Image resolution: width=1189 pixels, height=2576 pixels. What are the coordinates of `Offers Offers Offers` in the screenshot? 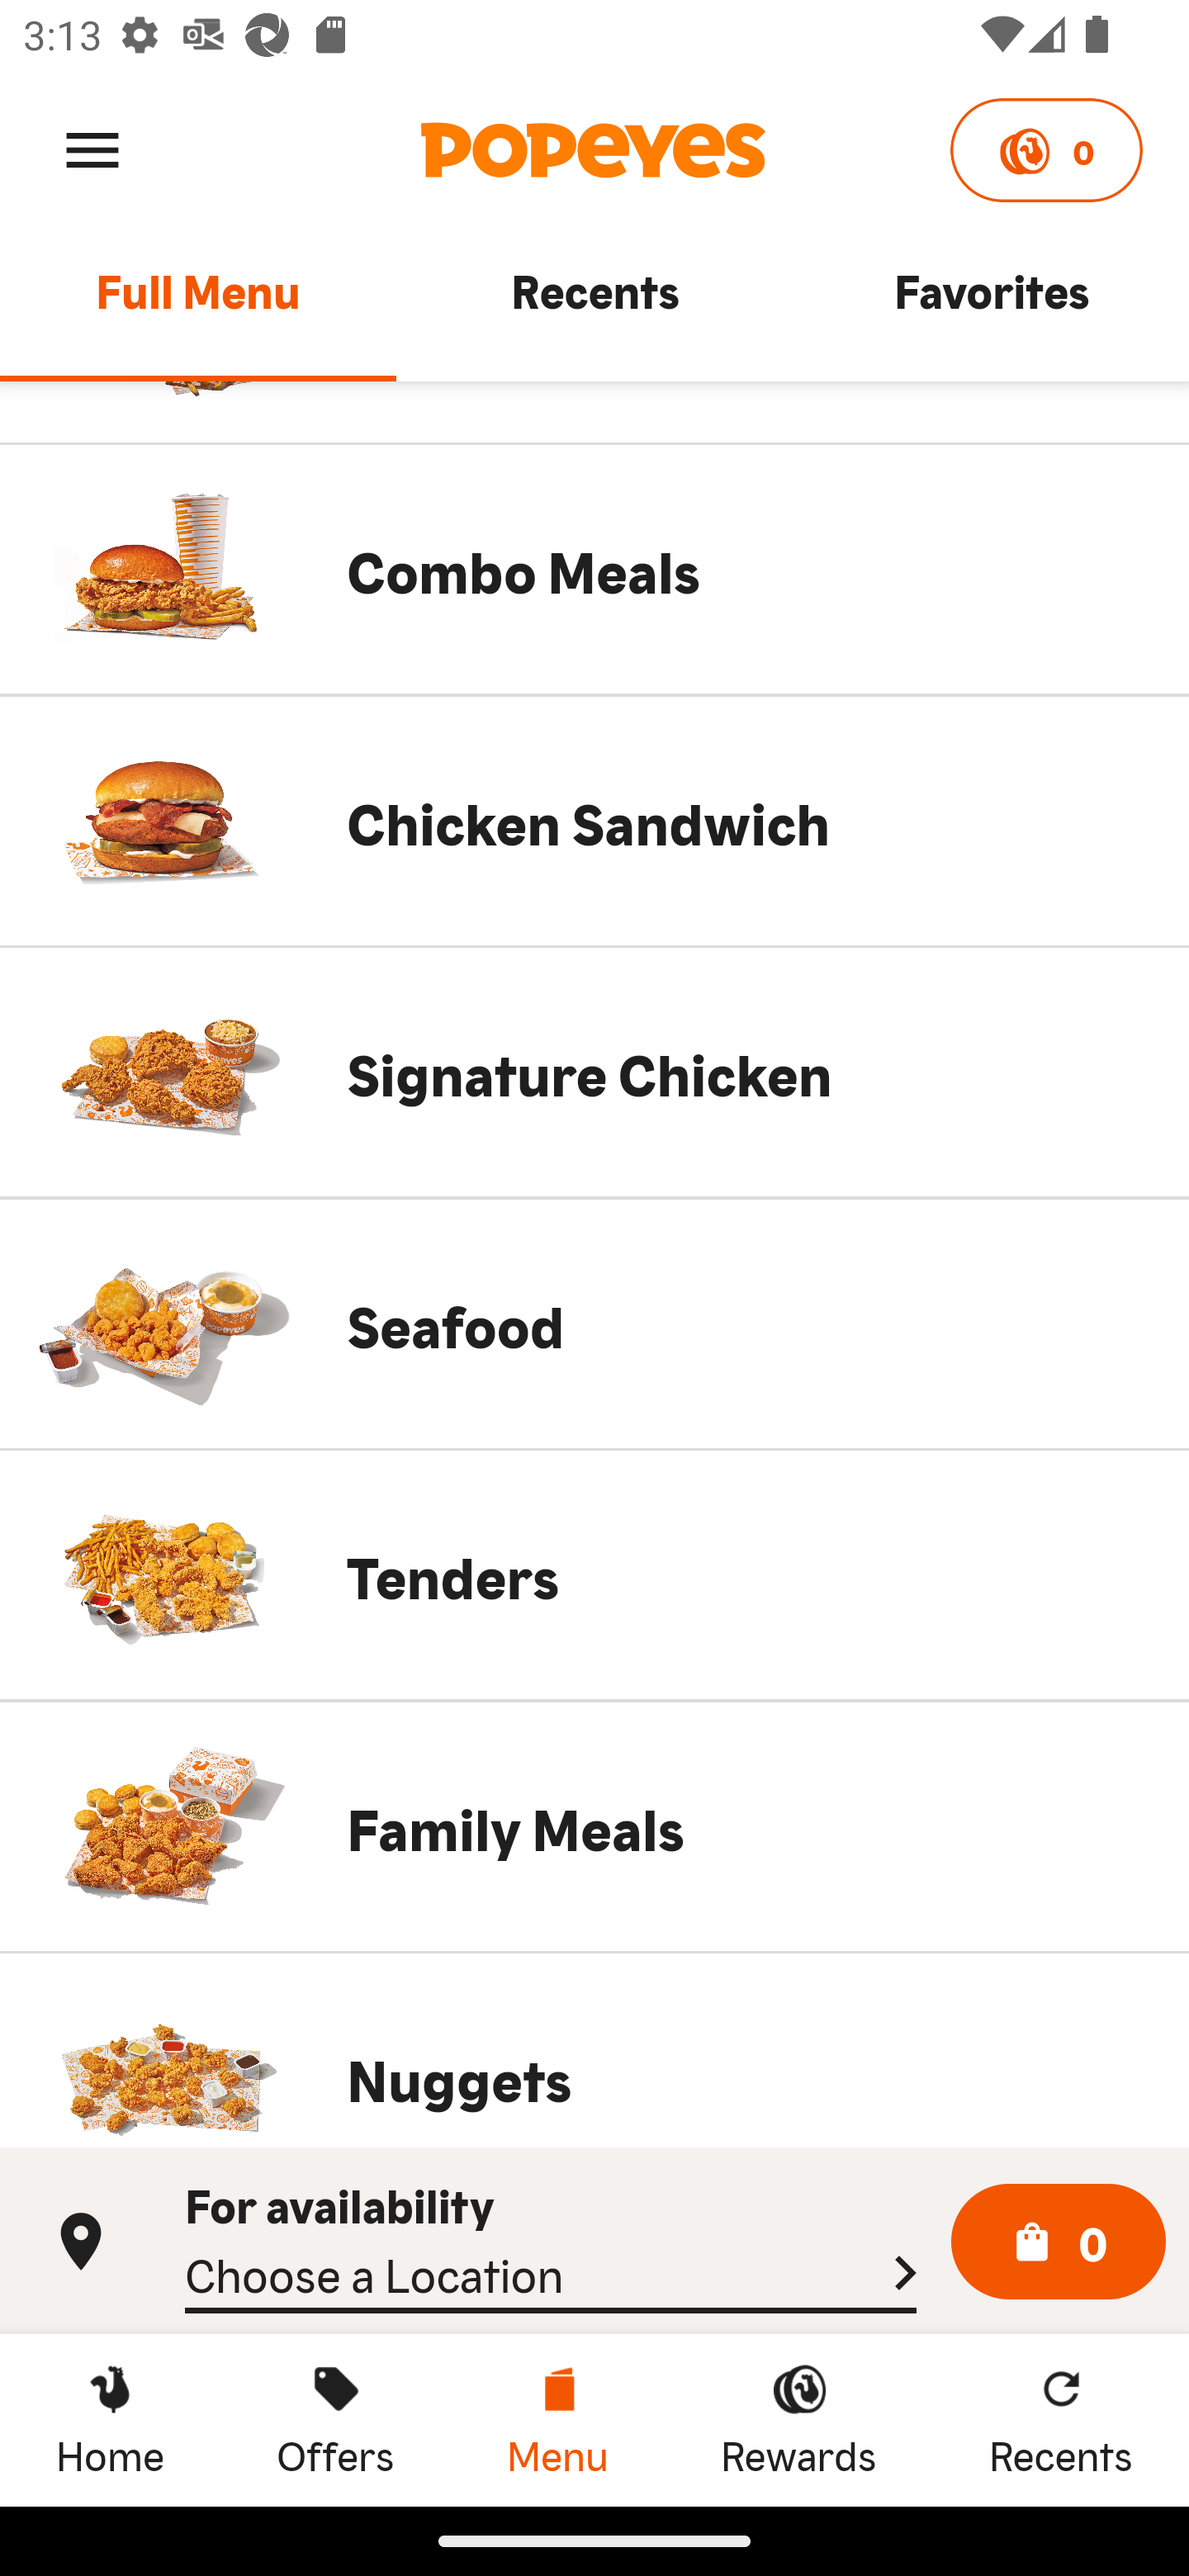 It's located at (335, 2419).